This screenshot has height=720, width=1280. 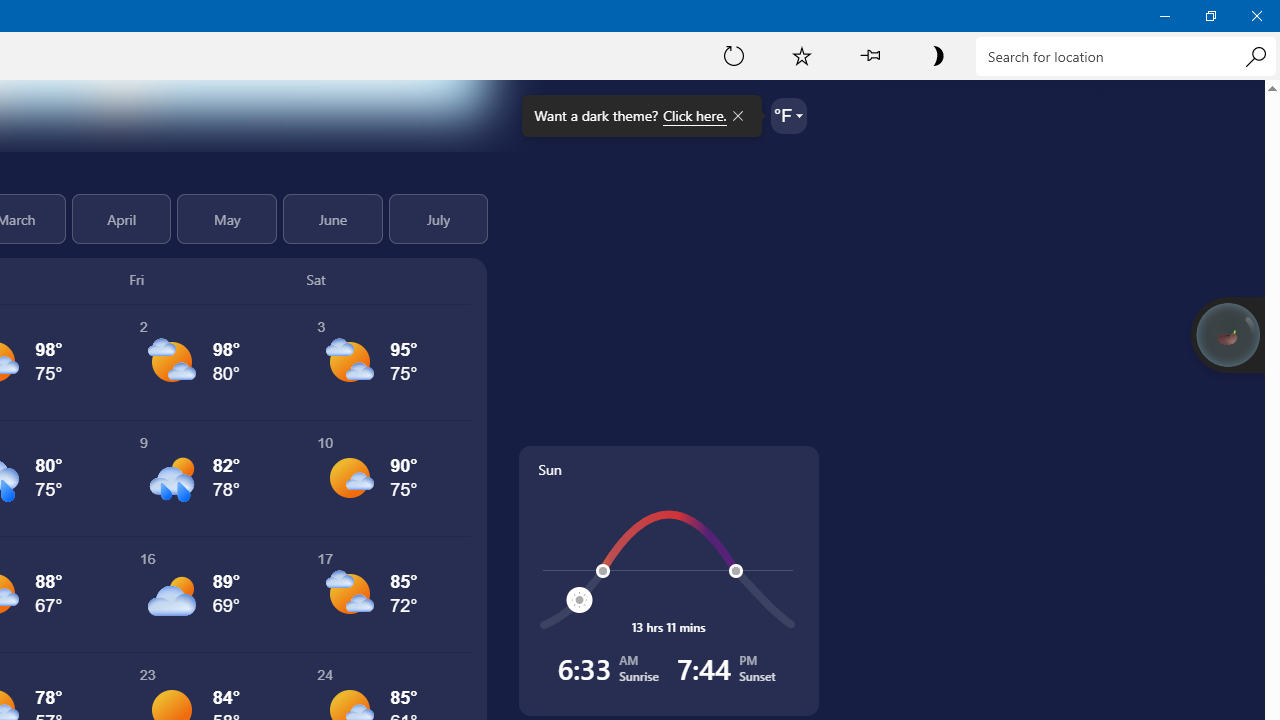 I want to click on Turn on dark theme, so click(x=937, y=55).